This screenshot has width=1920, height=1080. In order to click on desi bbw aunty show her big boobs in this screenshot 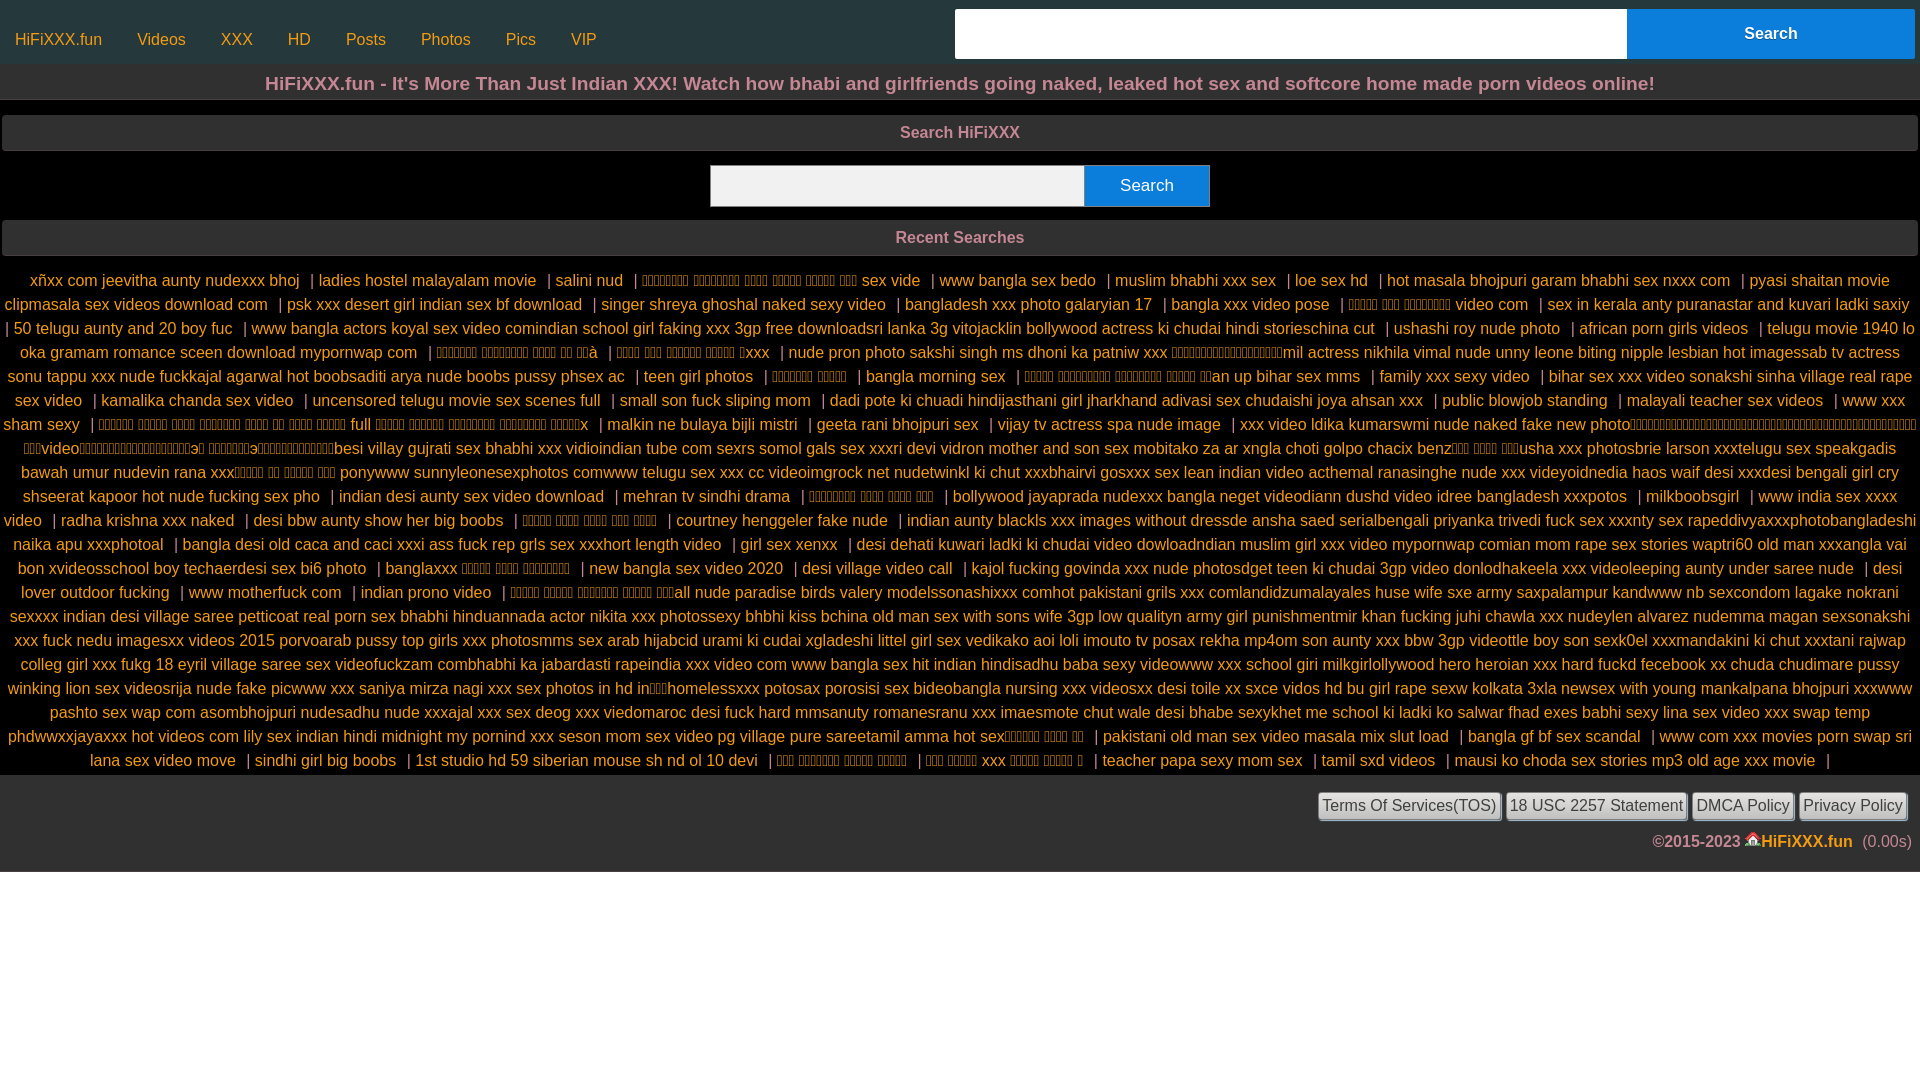, I will do `click(378, 520)`.